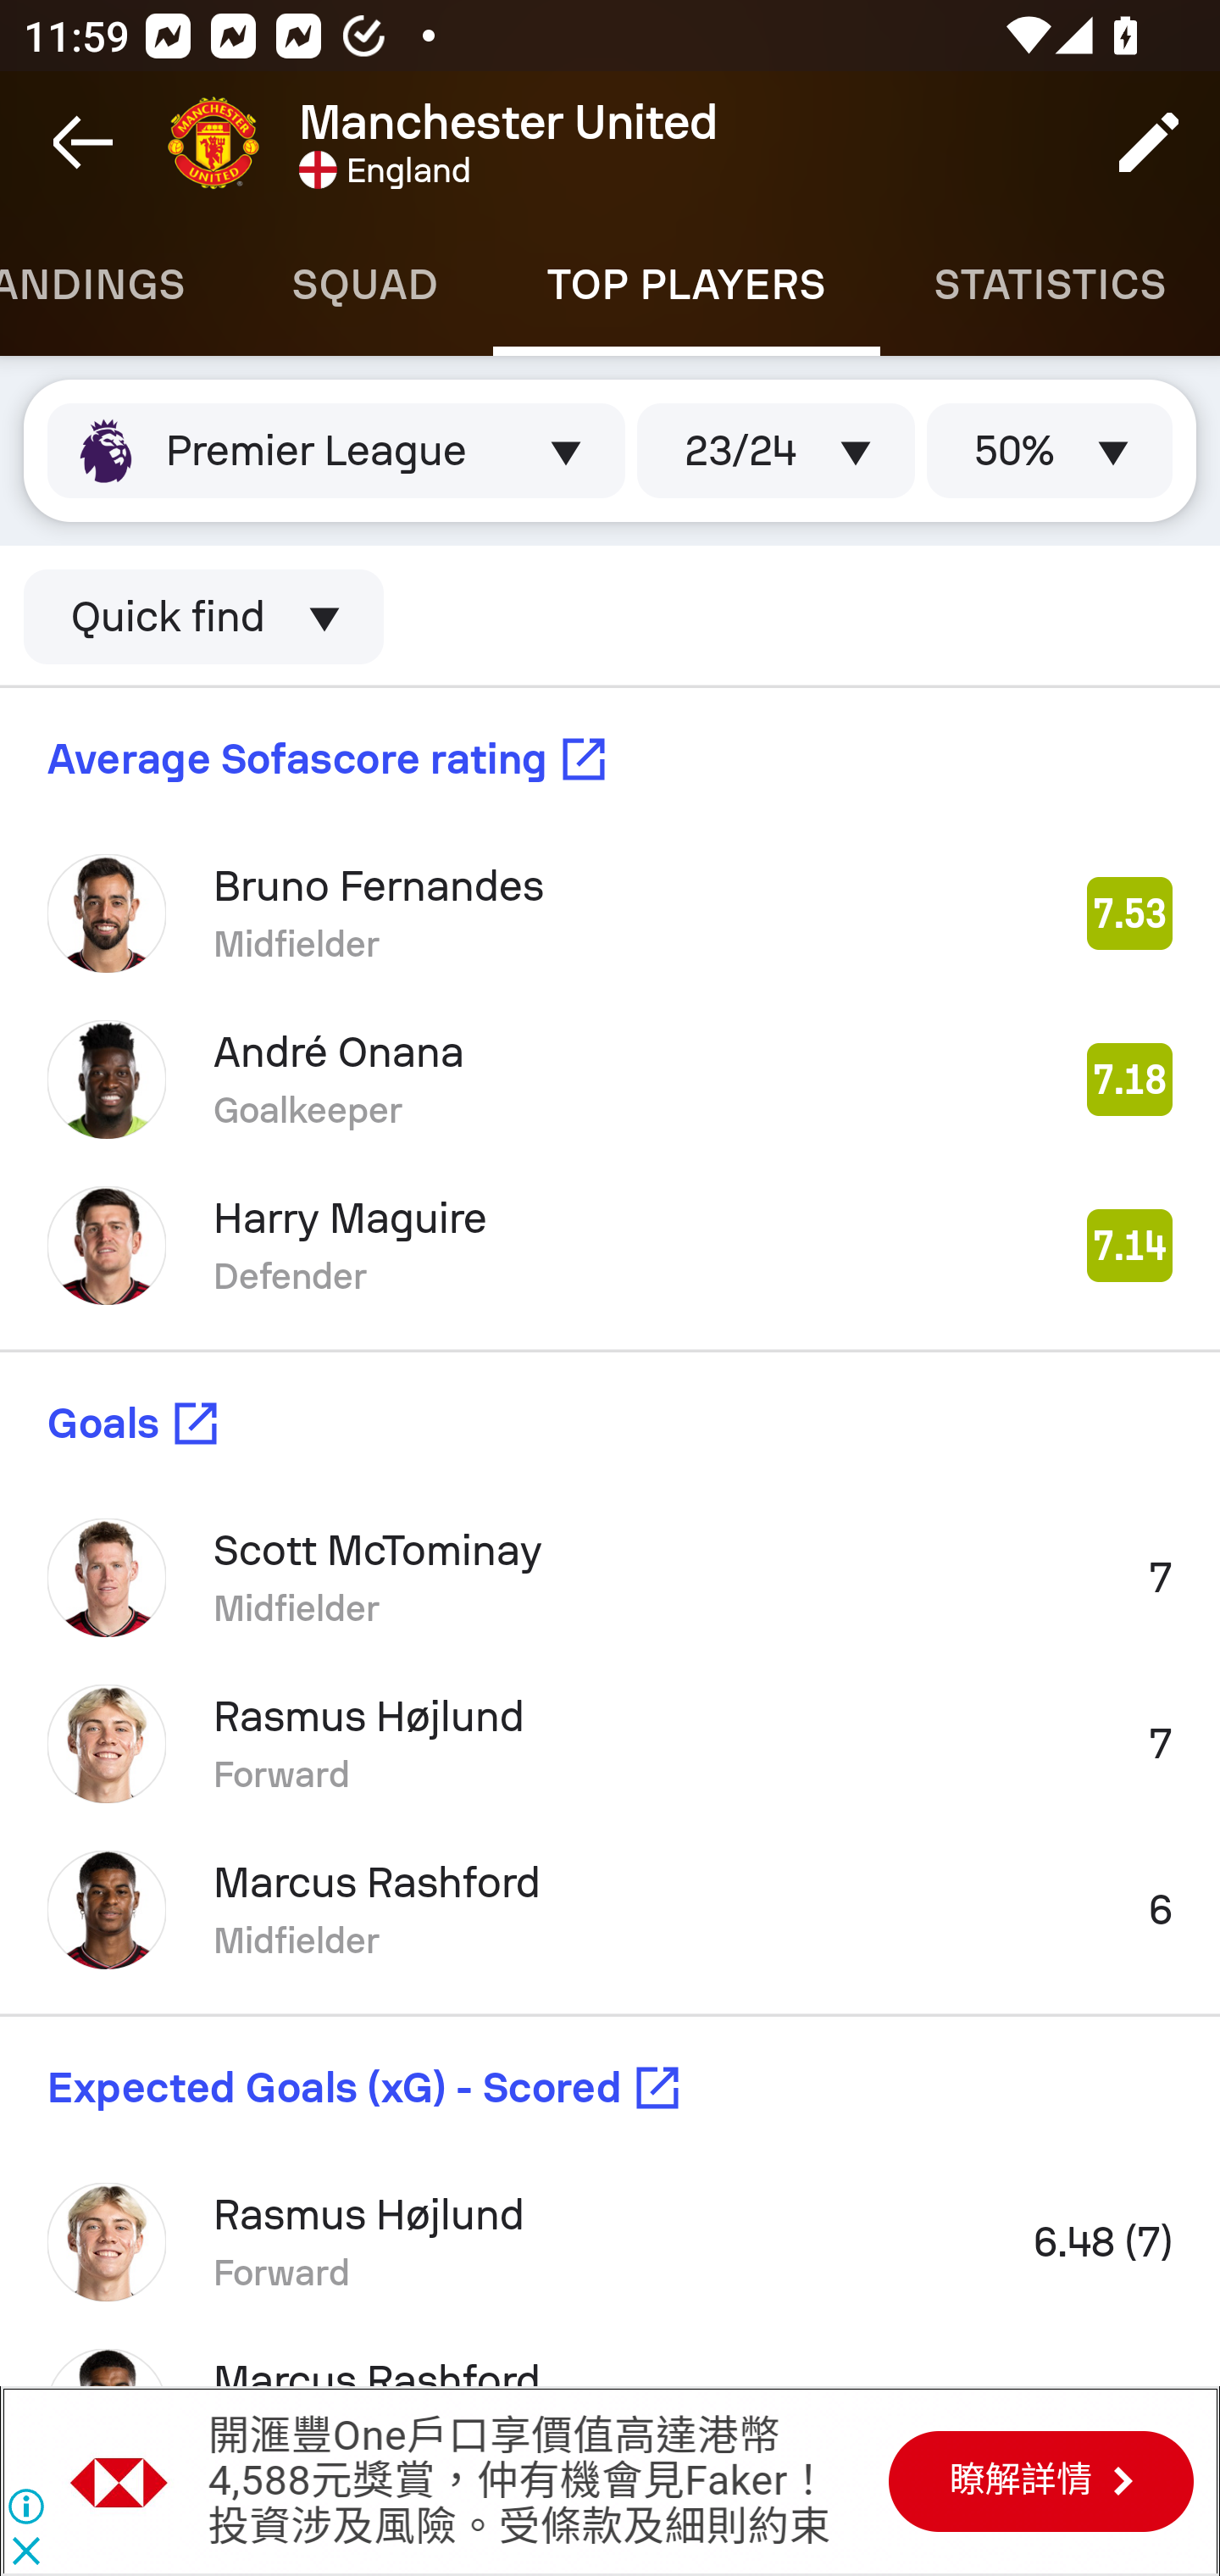  What do you see at coordinates (364, 285) in the screenshot?
I see `Squad SQUAD` at bounding box center [364, 285].